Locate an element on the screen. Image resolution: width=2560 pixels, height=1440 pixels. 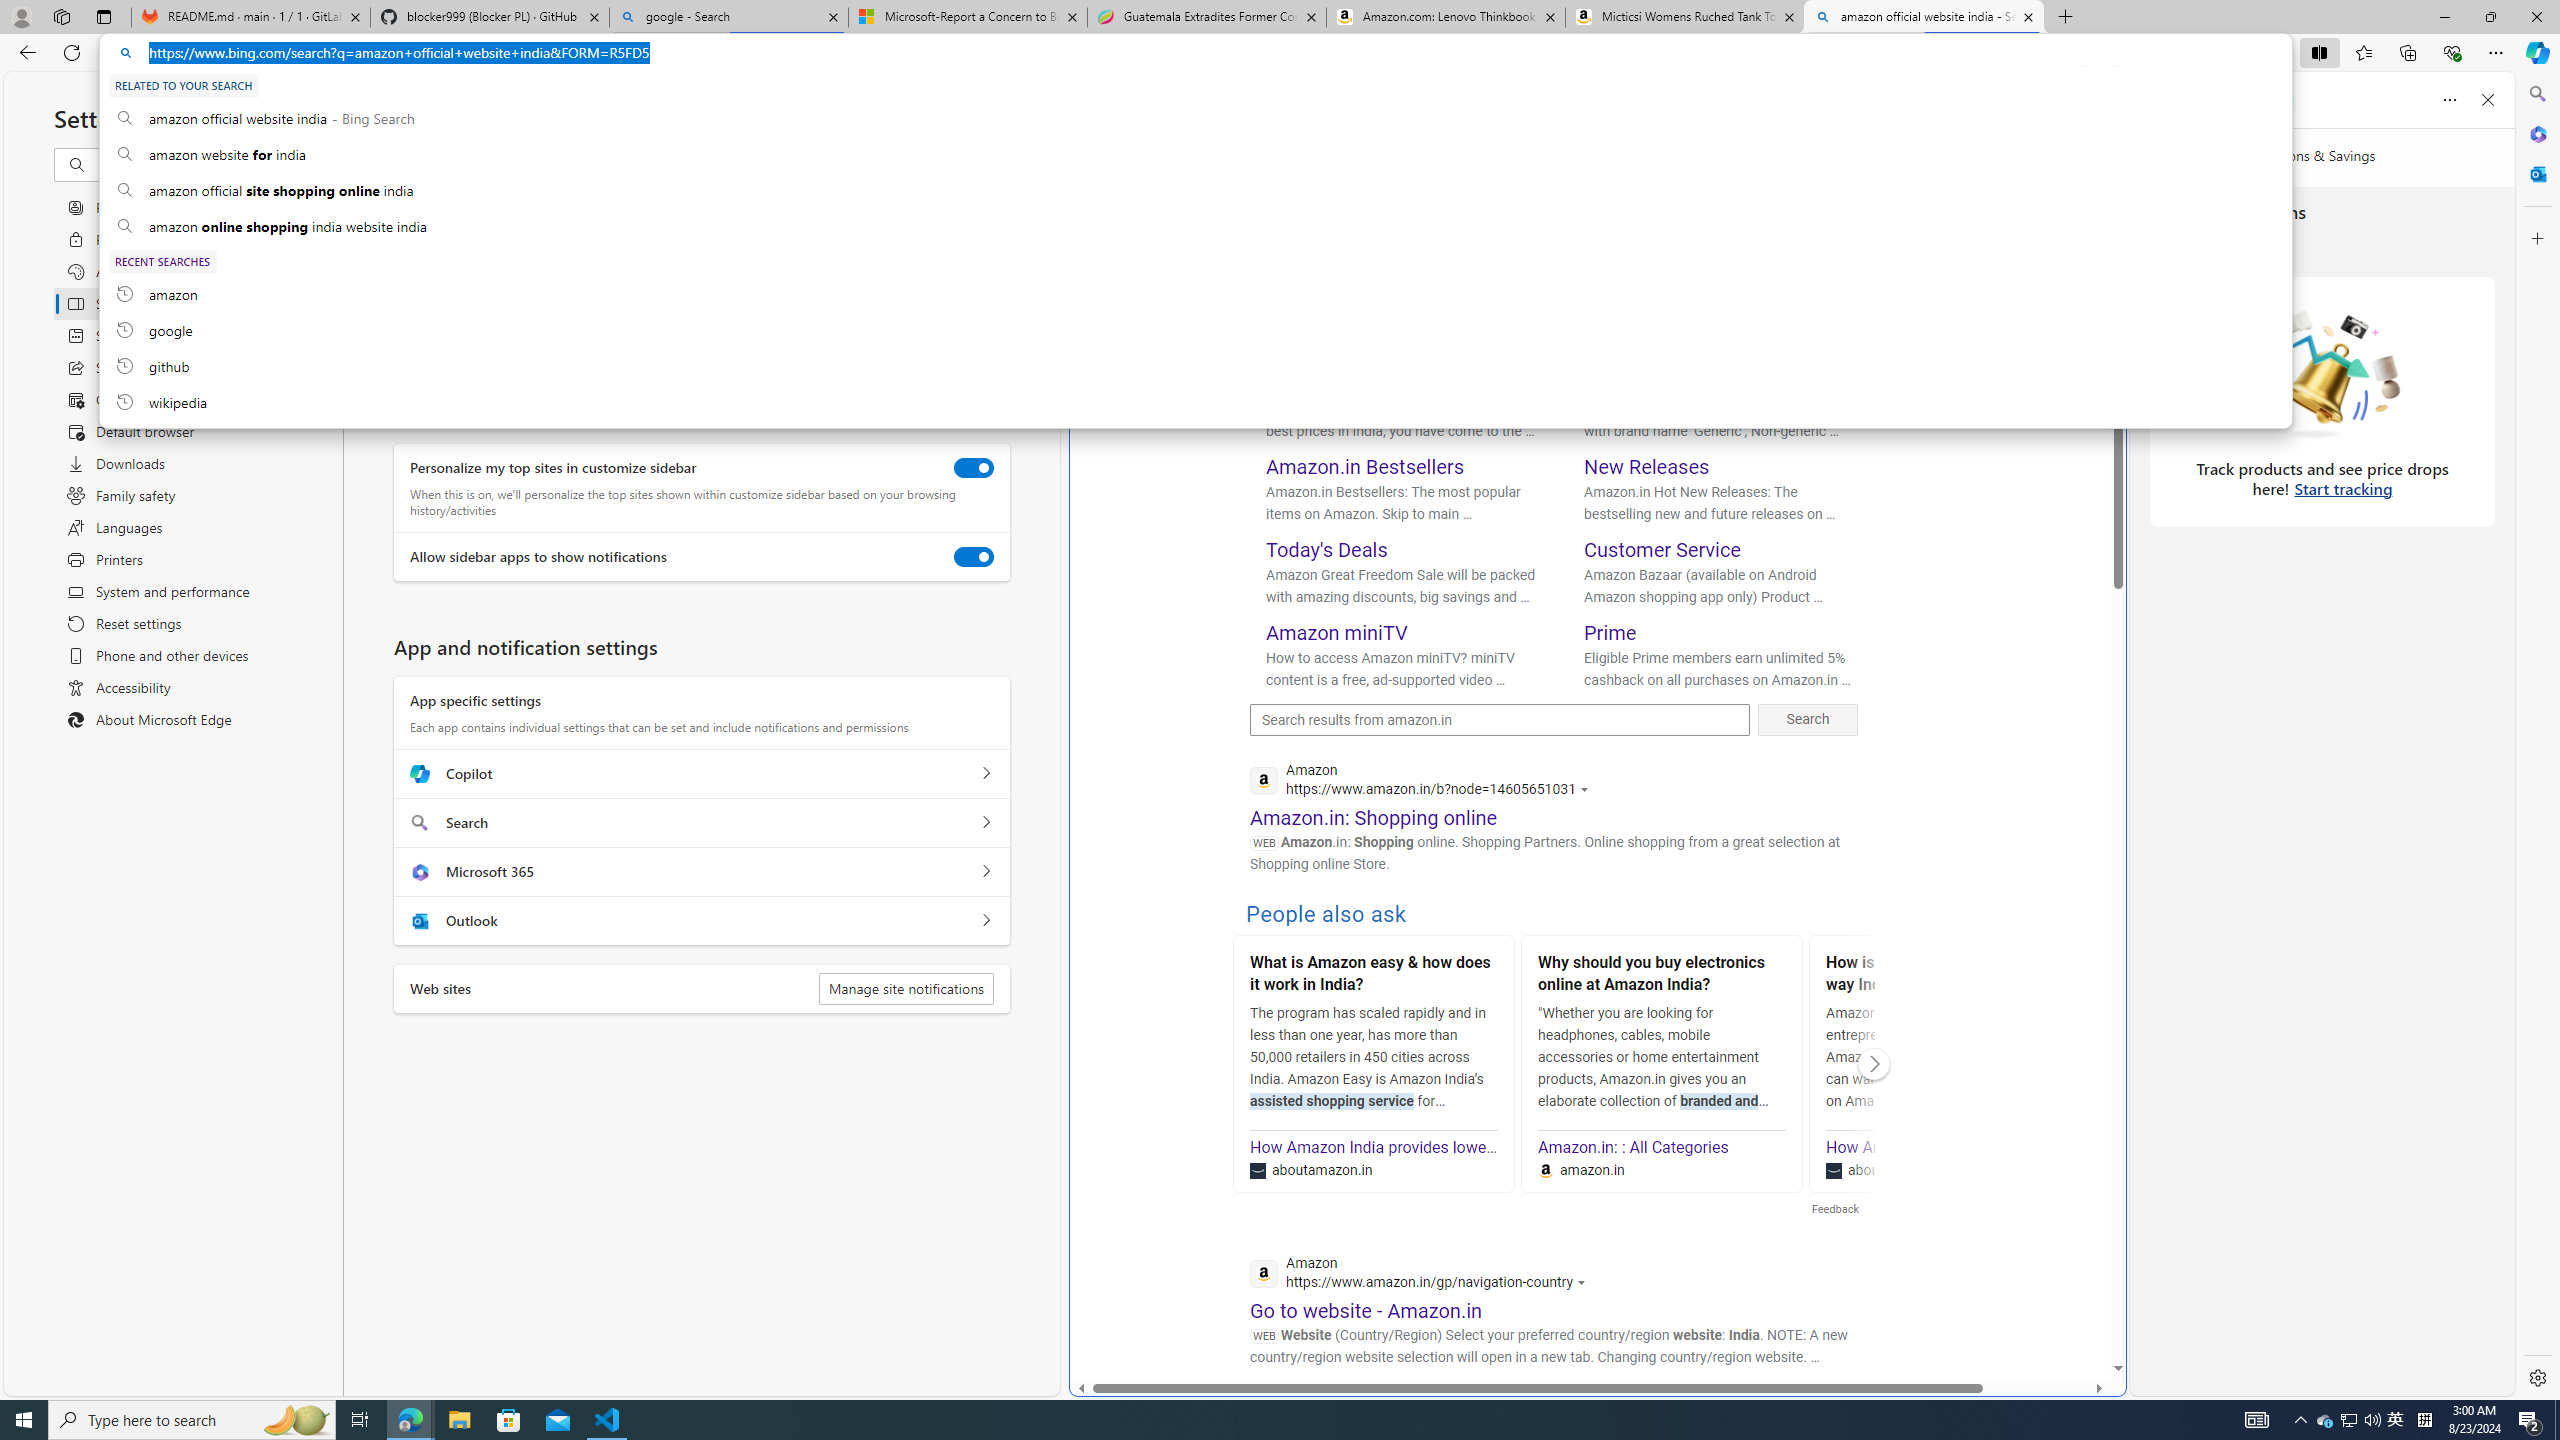
Microsoft Rewards 72 is located at coordinates (2136, 118).